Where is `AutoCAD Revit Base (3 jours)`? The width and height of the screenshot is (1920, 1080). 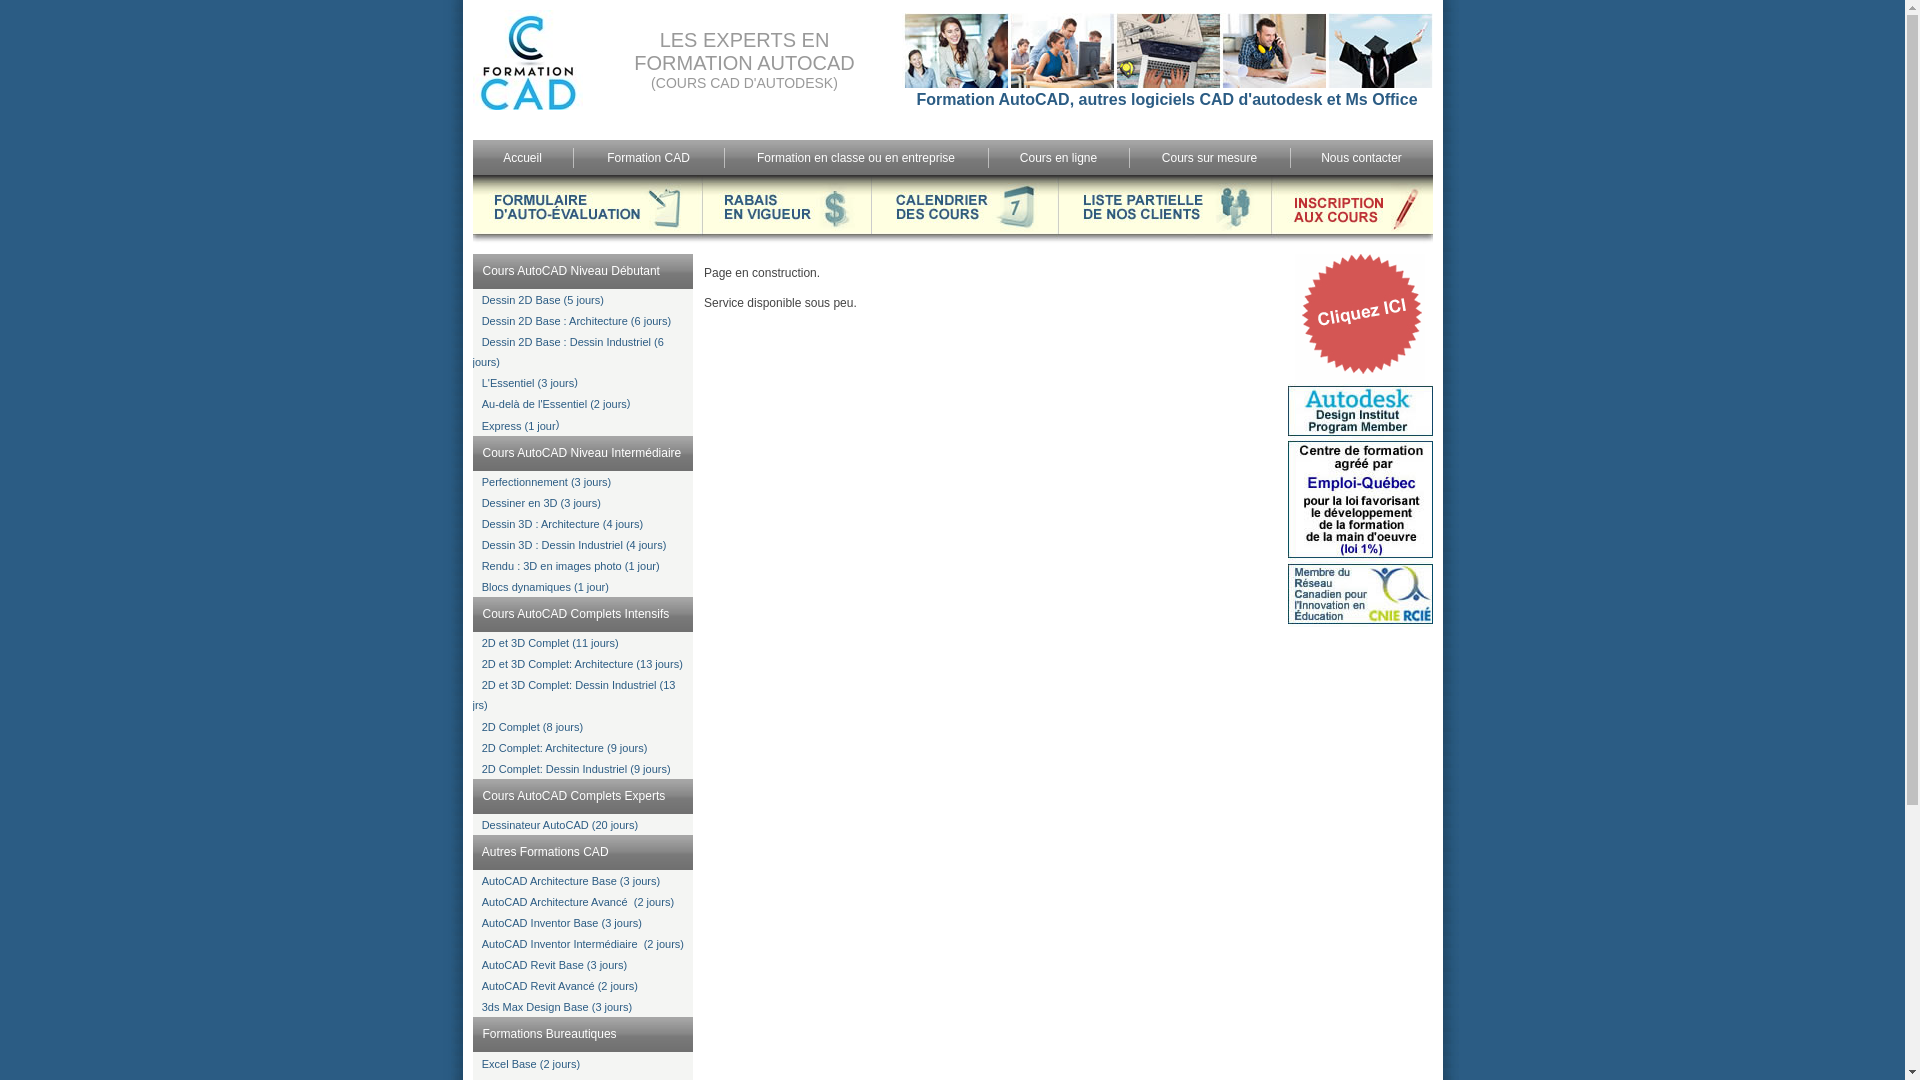 AutoCAD Revit Base (3 jours) is located at coordinates (555, 965).